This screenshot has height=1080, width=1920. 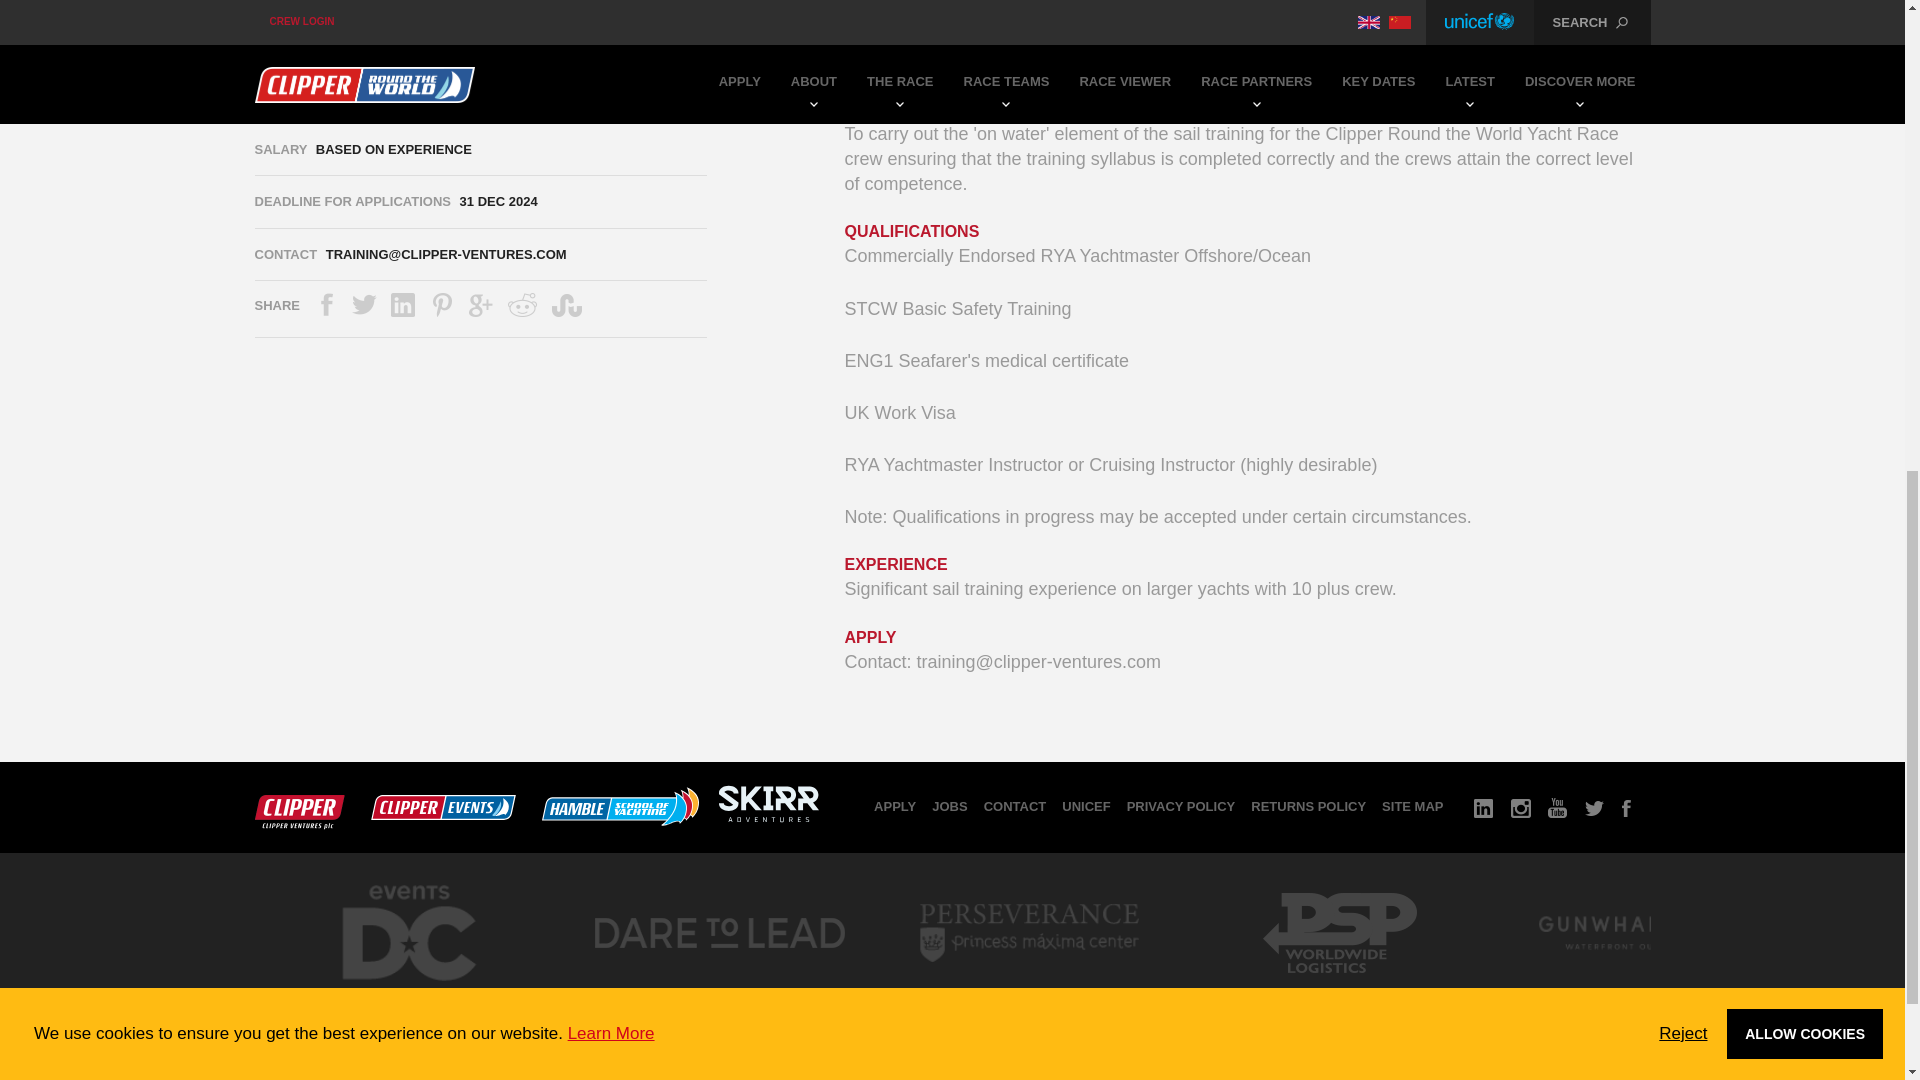 What do you see at coordinates (408, 998) in the screenshot?
I see `Events DC` at bounding box center [408, 998].